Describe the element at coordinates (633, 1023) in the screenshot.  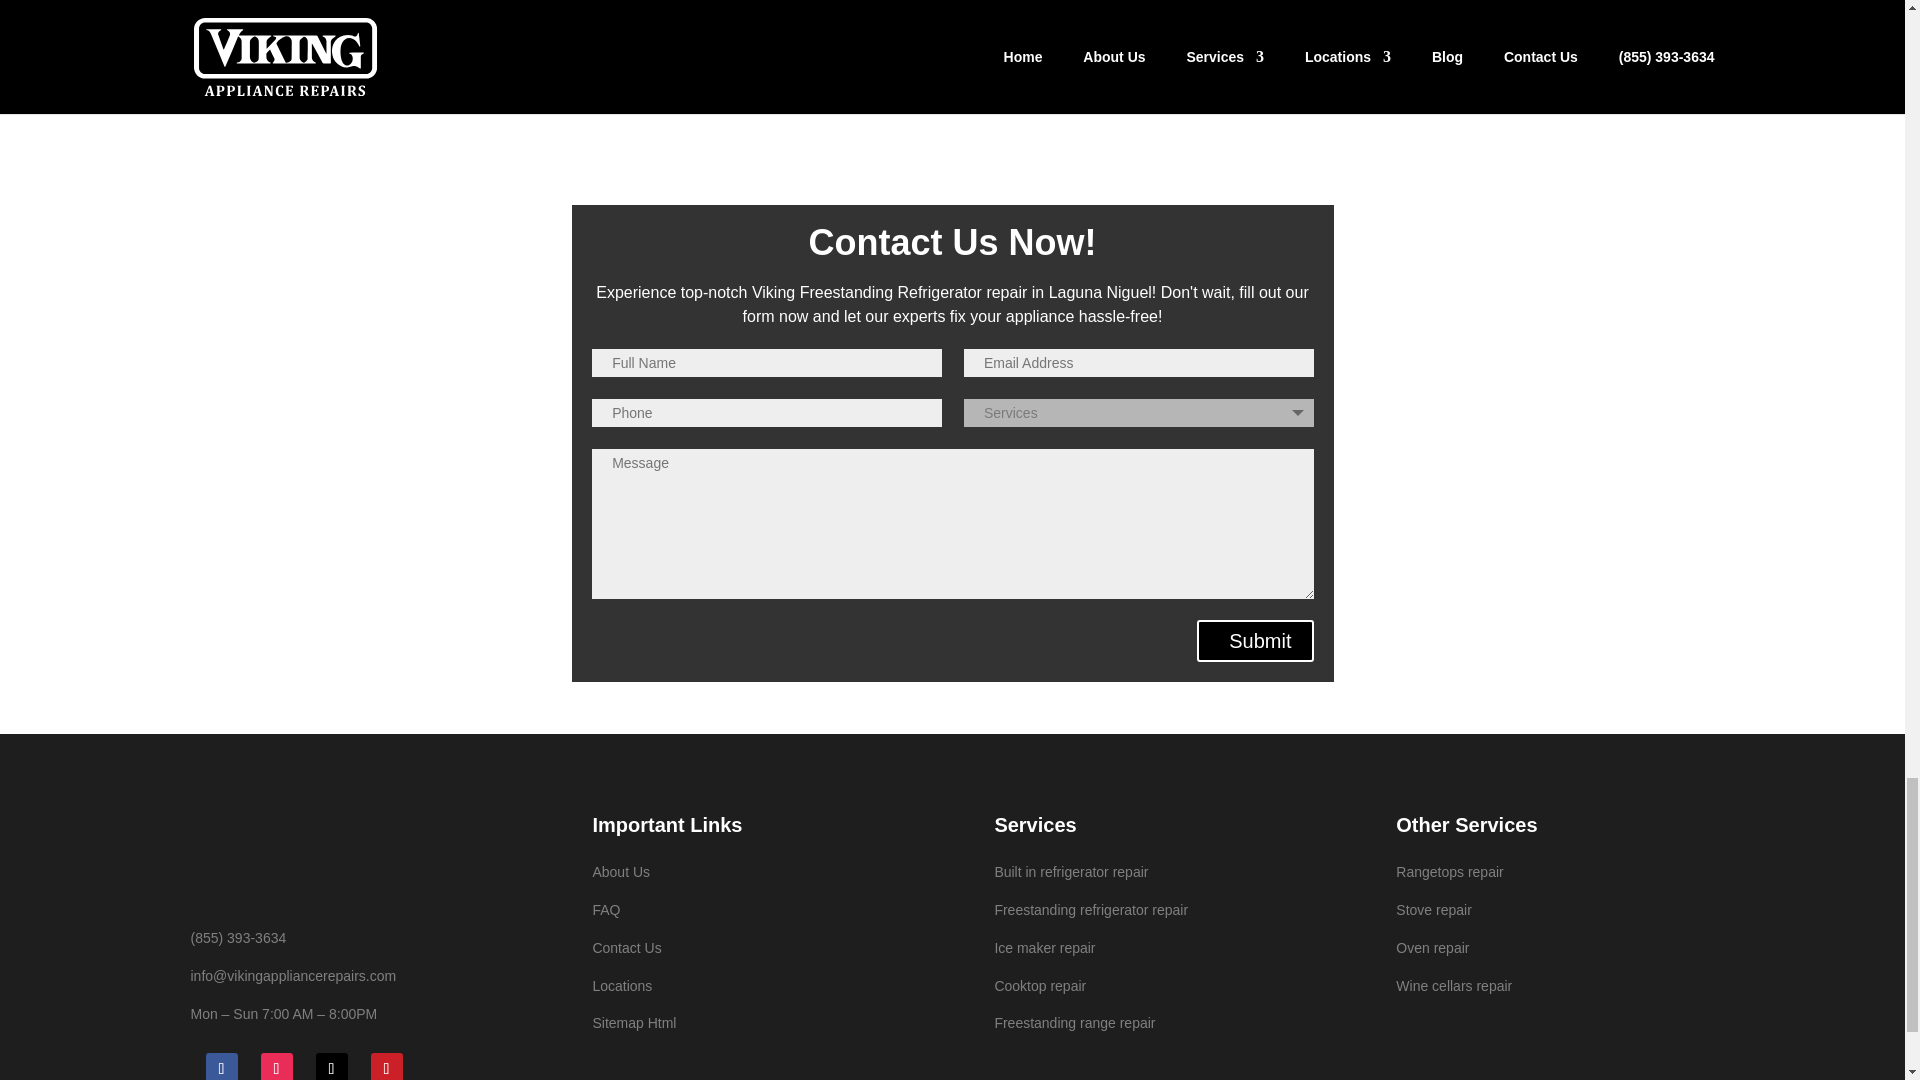
I see `Sitemap Html` at that location.